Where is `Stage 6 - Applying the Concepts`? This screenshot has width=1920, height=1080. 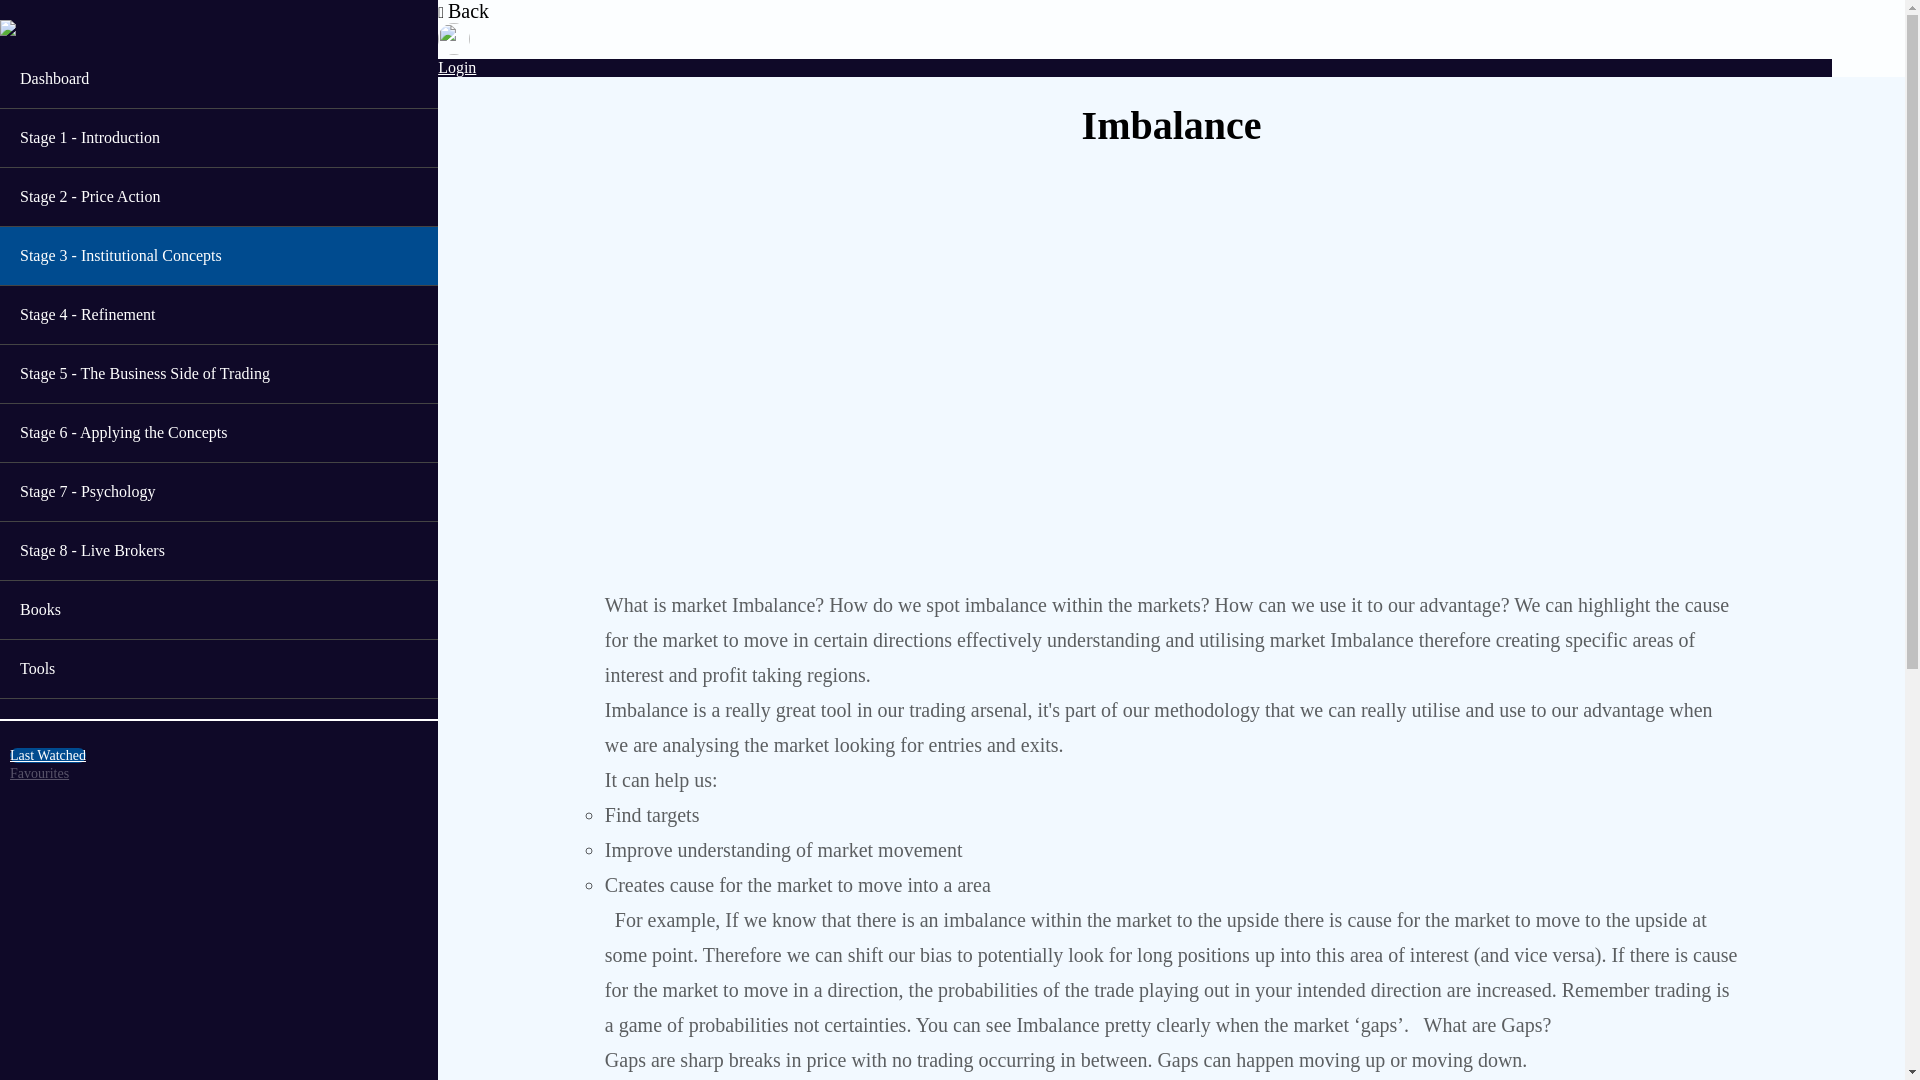
Stage 6 - Applying the Concepts is located at coordinates (218, 432).